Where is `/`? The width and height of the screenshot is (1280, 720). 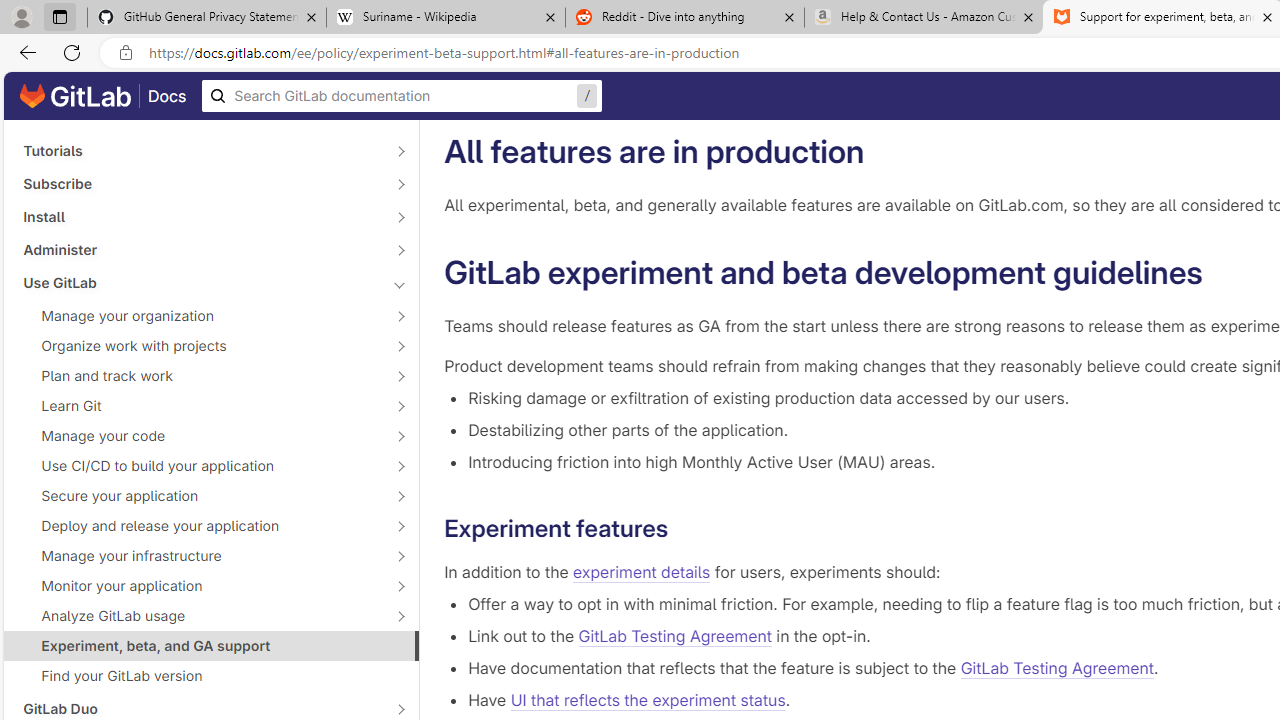 / is located at coordinates (402, 96).